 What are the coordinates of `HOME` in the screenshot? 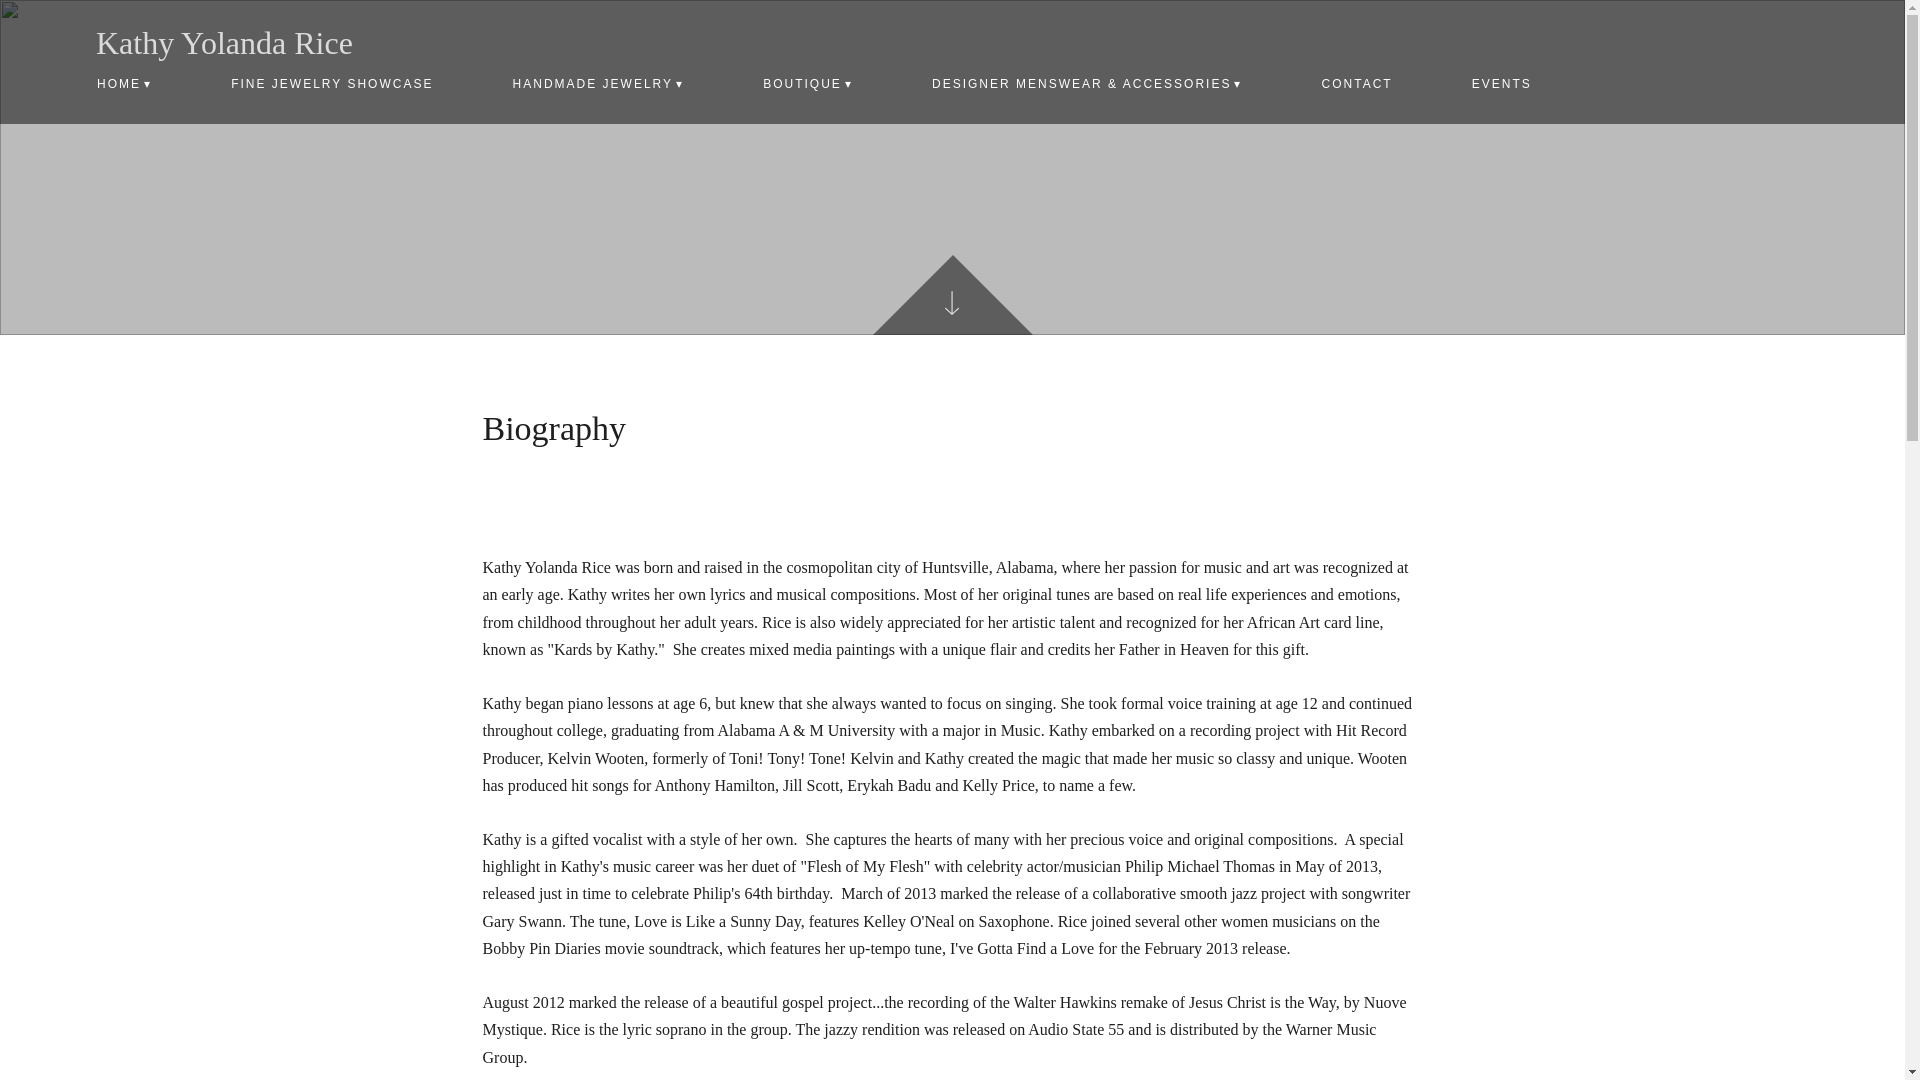 It's located at (125, 84).